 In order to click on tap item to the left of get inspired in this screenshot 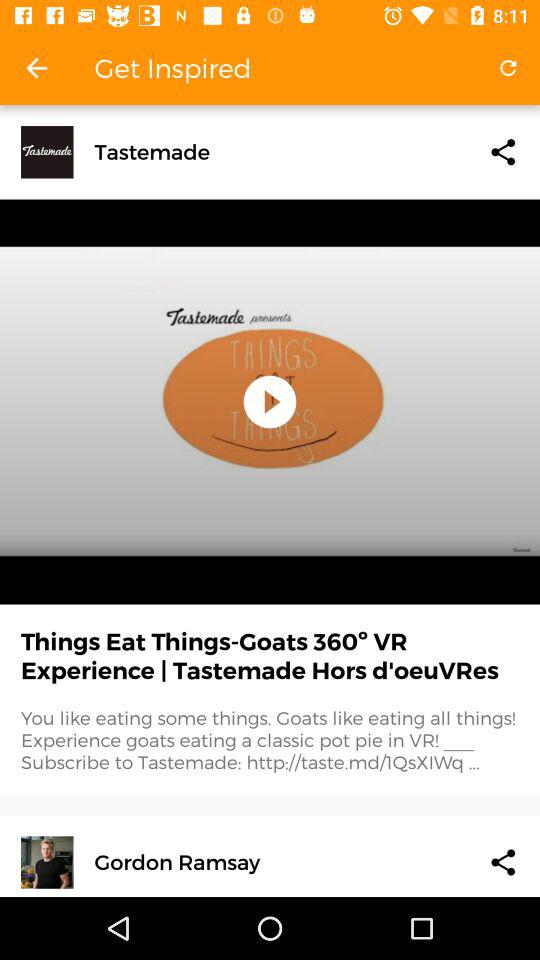, I will do `click(36, 68)`.